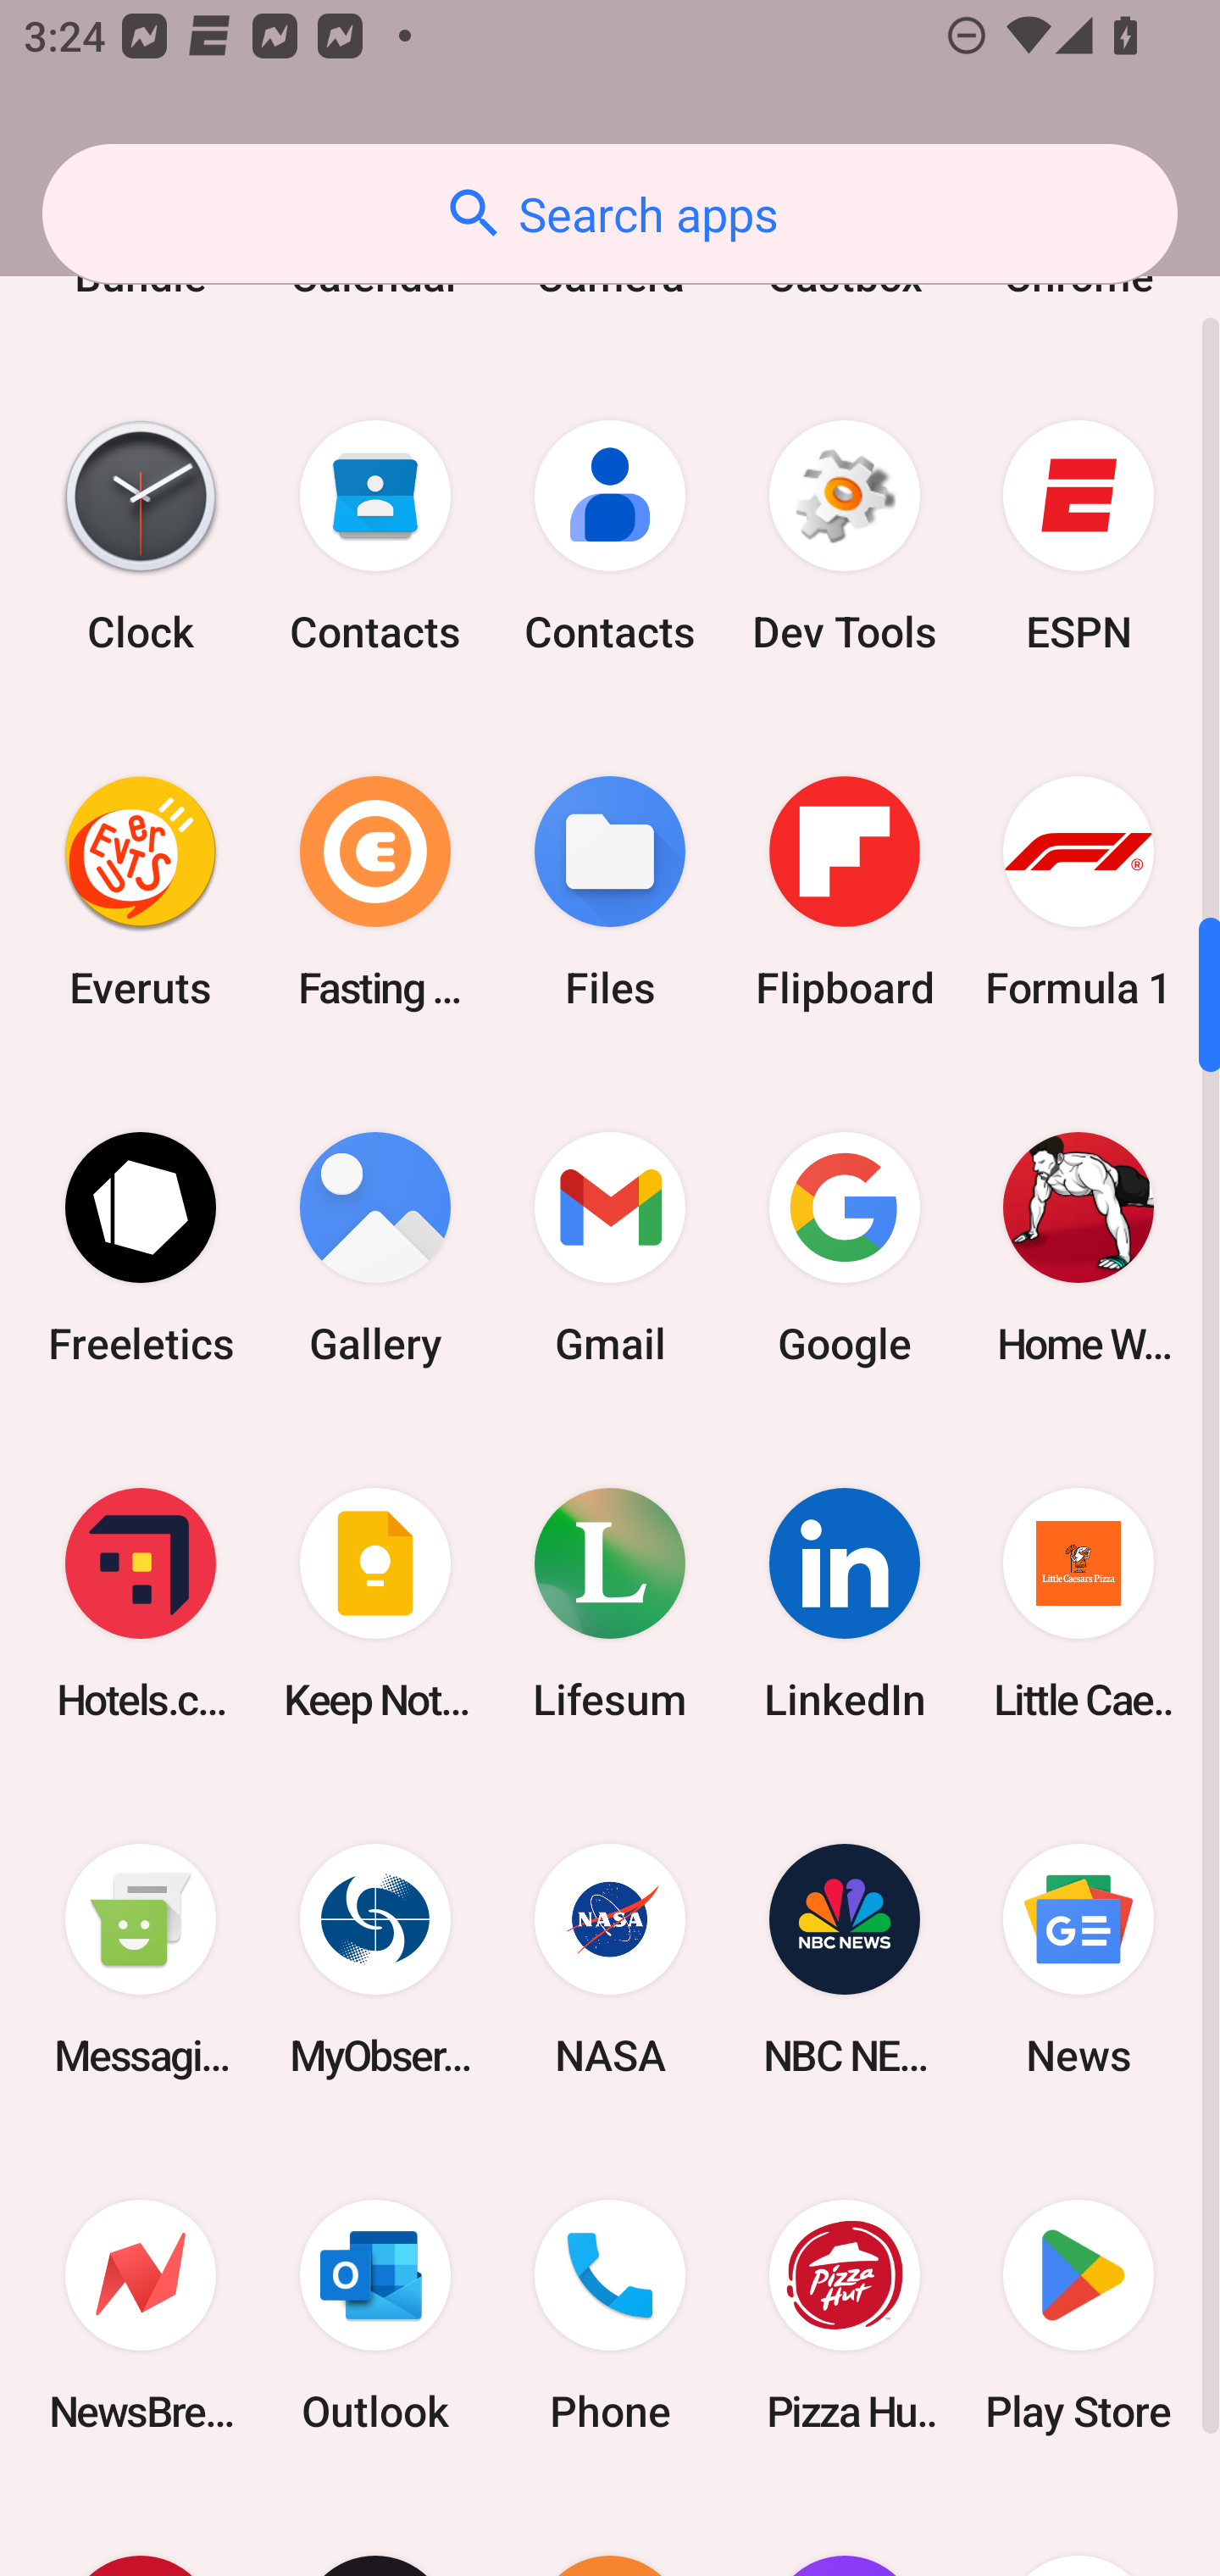  Describe the element at coordinates (141, 891) in the screenshot. I see `Everuts` at that location.